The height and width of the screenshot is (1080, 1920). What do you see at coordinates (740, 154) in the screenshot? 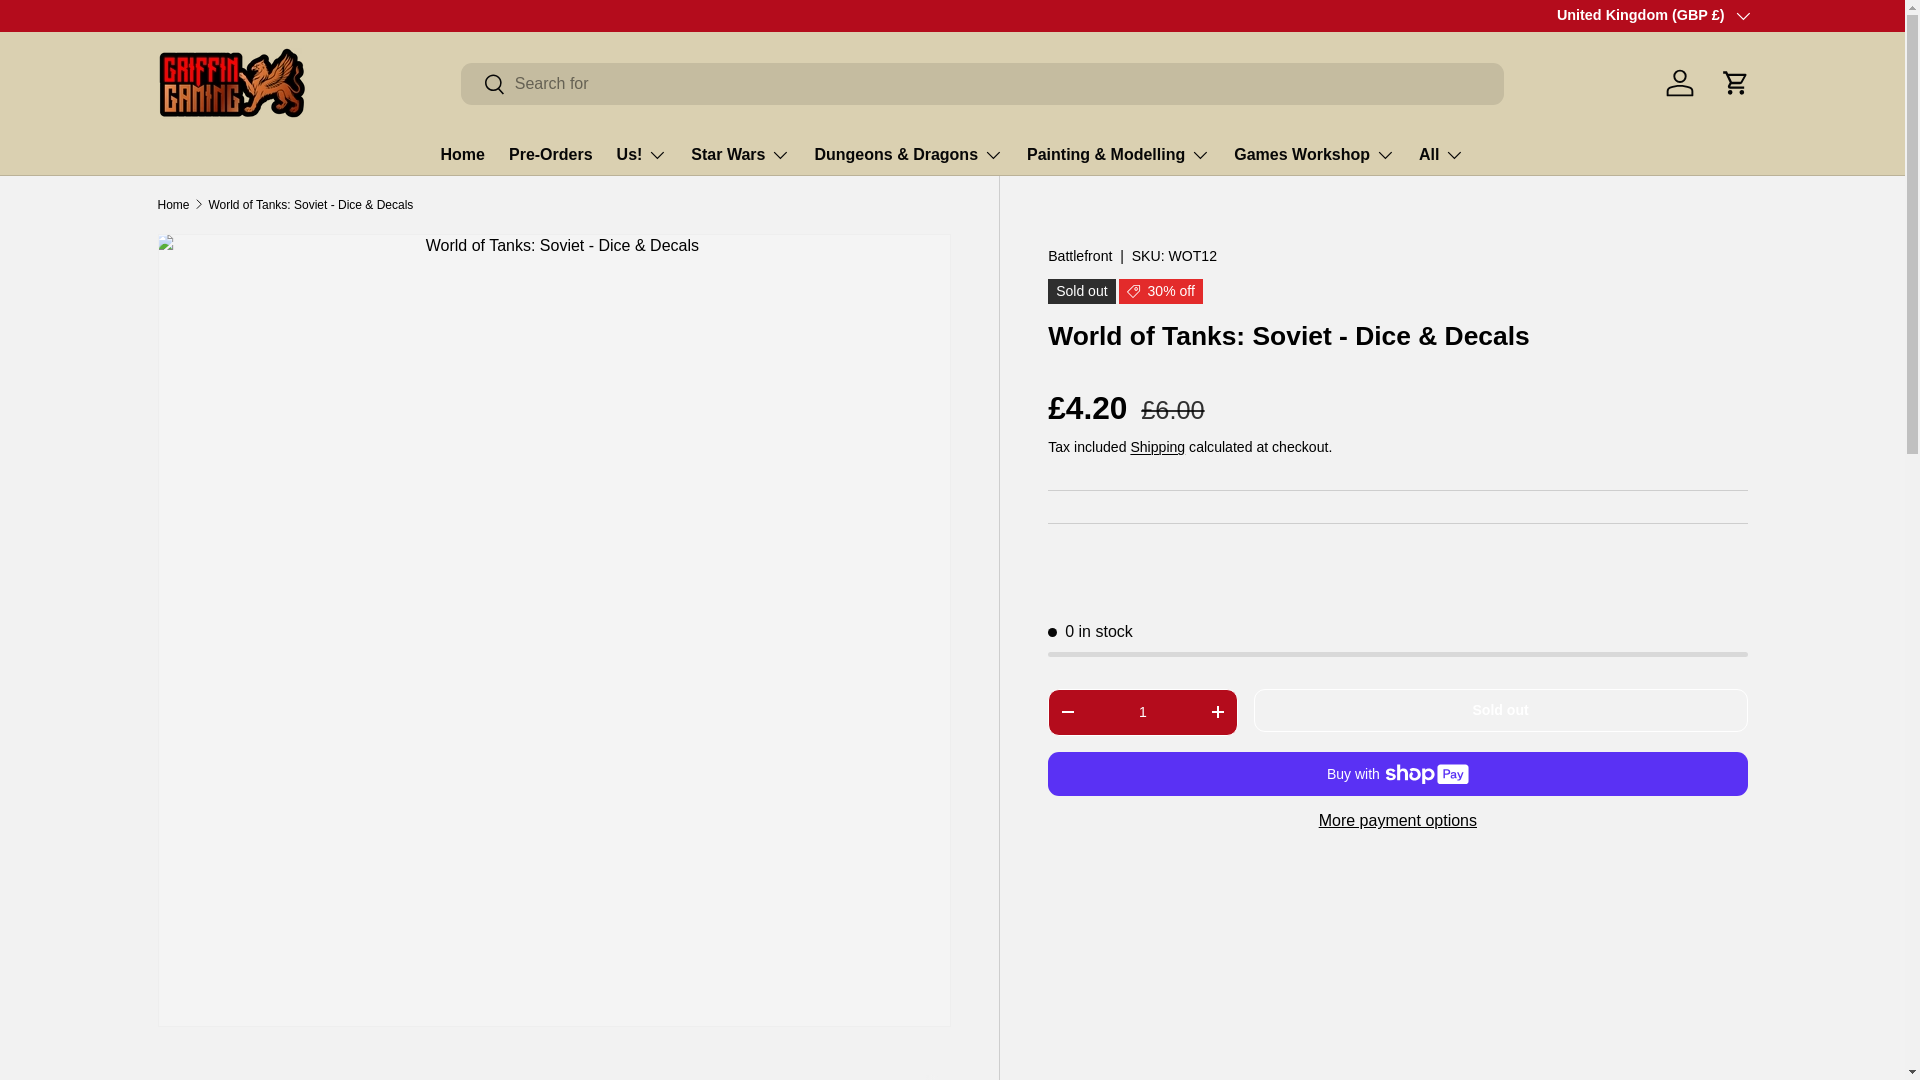
I see `Star Wars` at bounding box center [740, 154].